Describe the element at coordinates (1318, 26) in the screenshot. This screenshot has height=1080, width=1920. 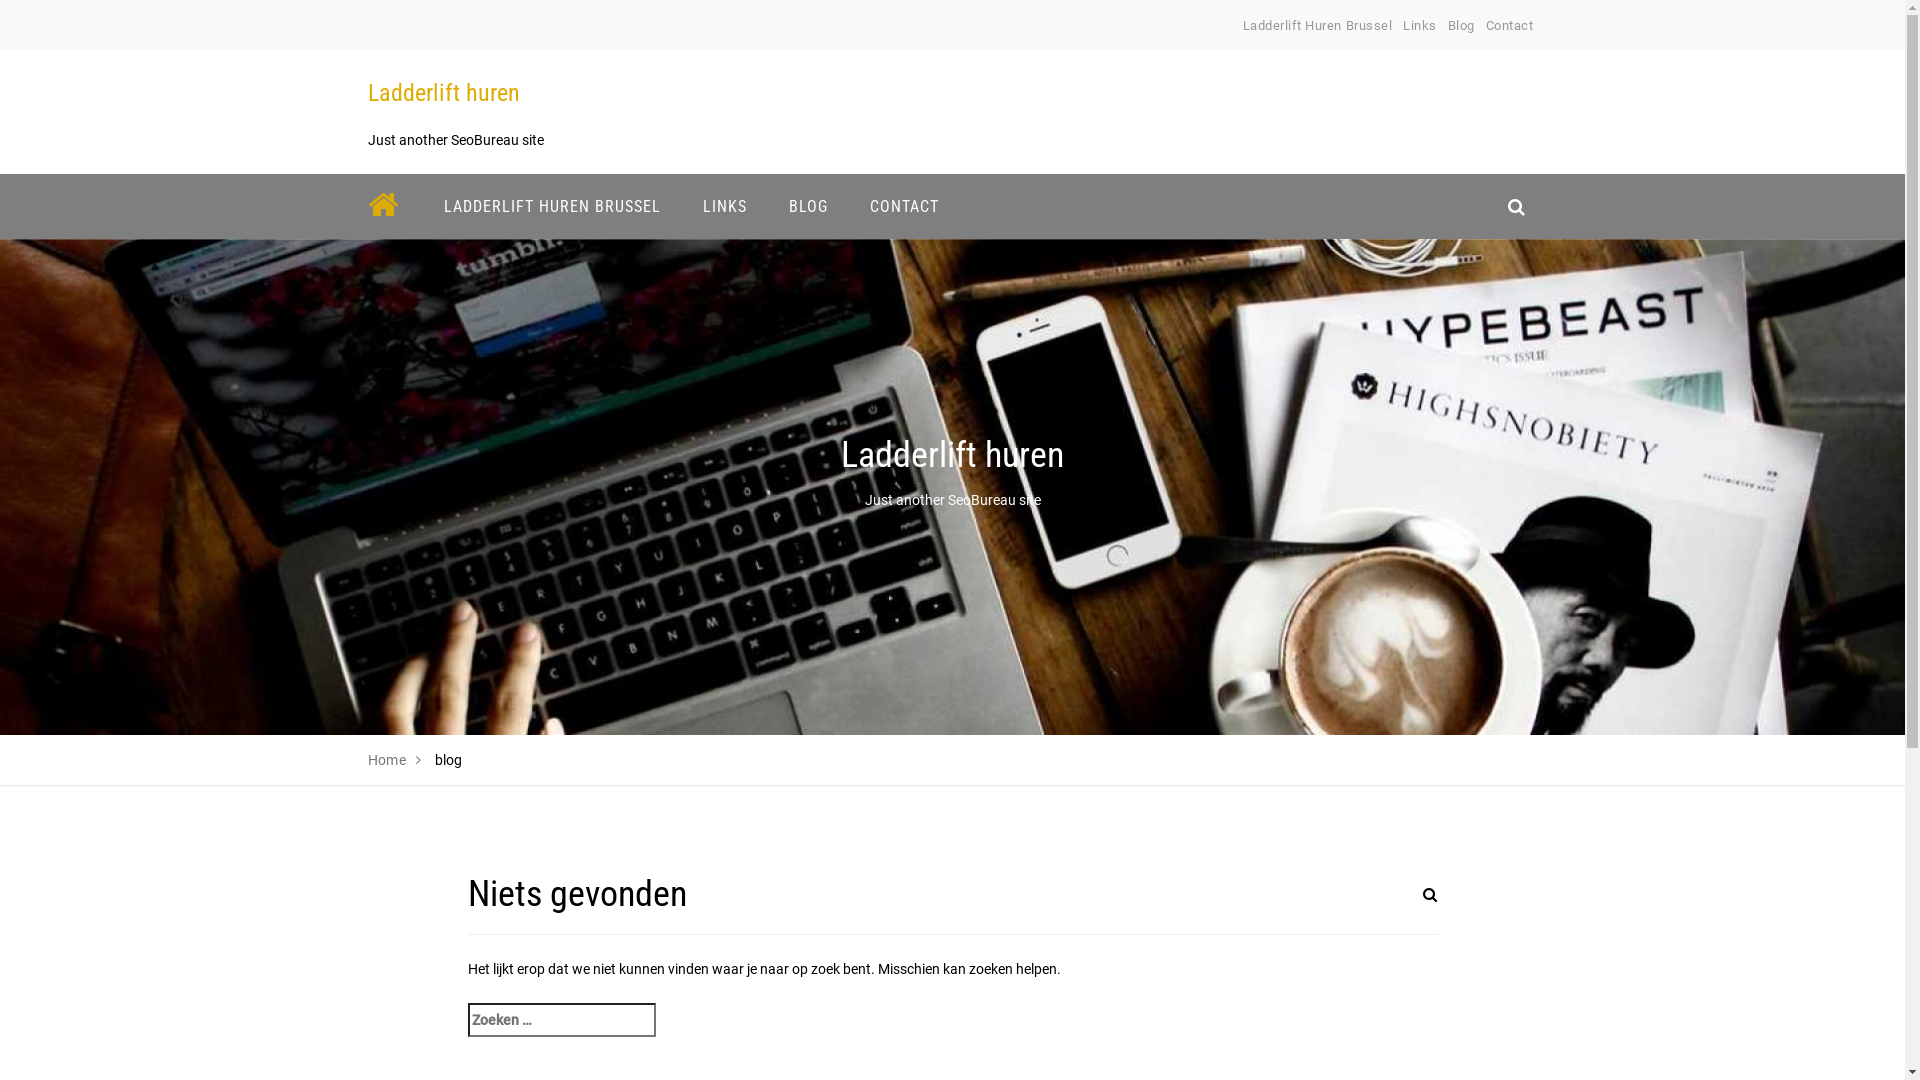
I see `Ladderlift Huren Brussel` at that location.